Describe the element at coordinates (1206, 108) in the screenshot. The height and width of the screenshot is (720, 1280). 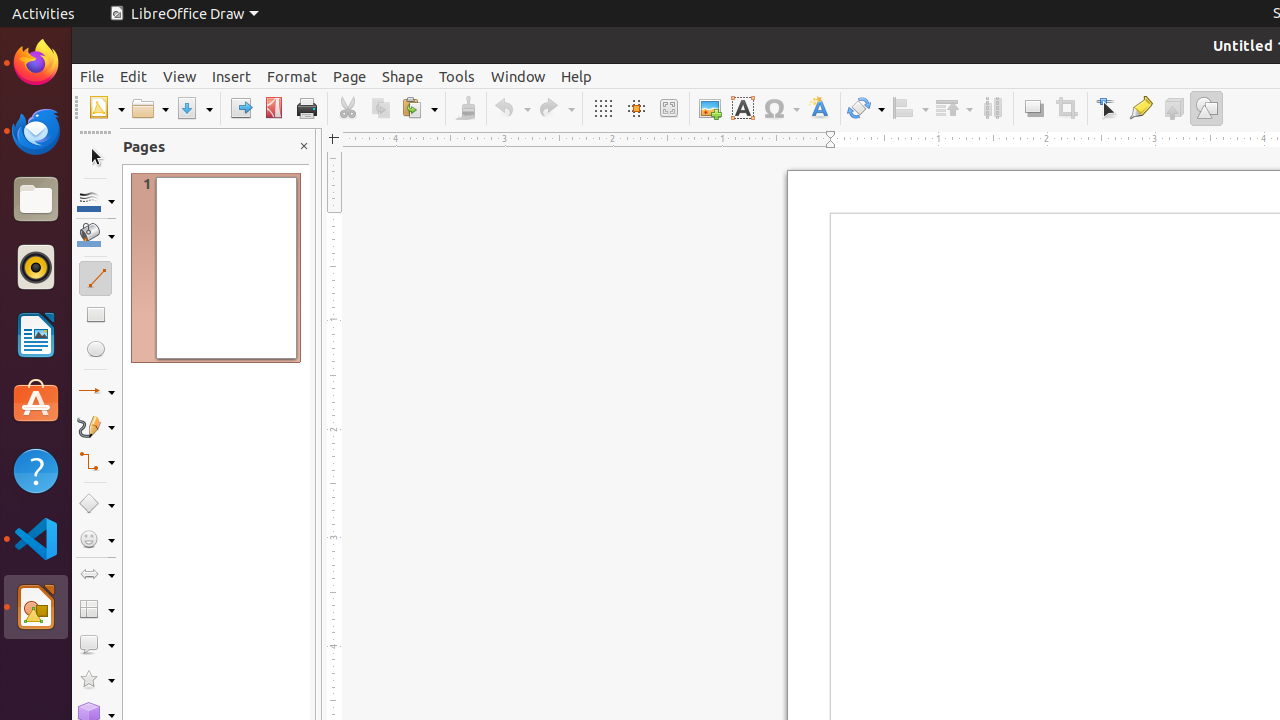
I see `Draw Functions` at that location.